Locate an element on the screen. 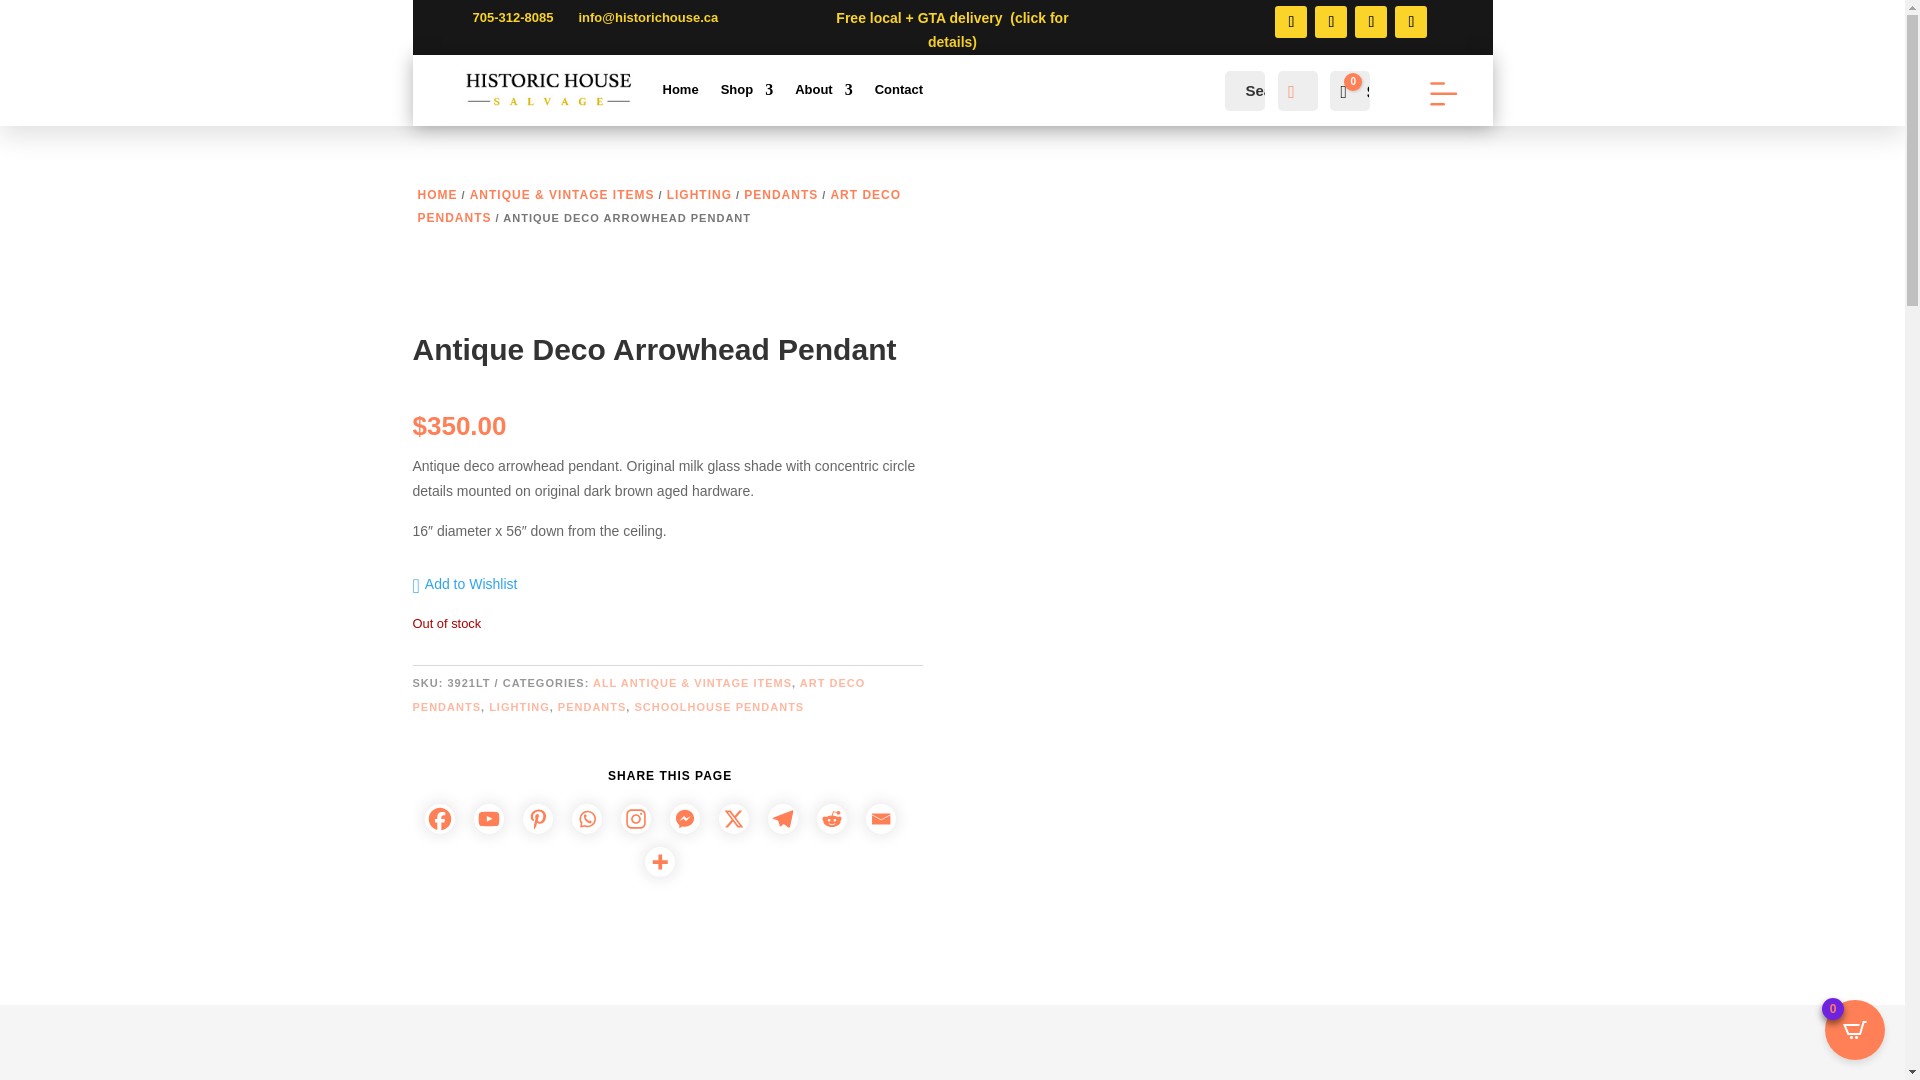 This screenshot has height=1080, width=1920. Pinterest is located at coordinates (545, 814).